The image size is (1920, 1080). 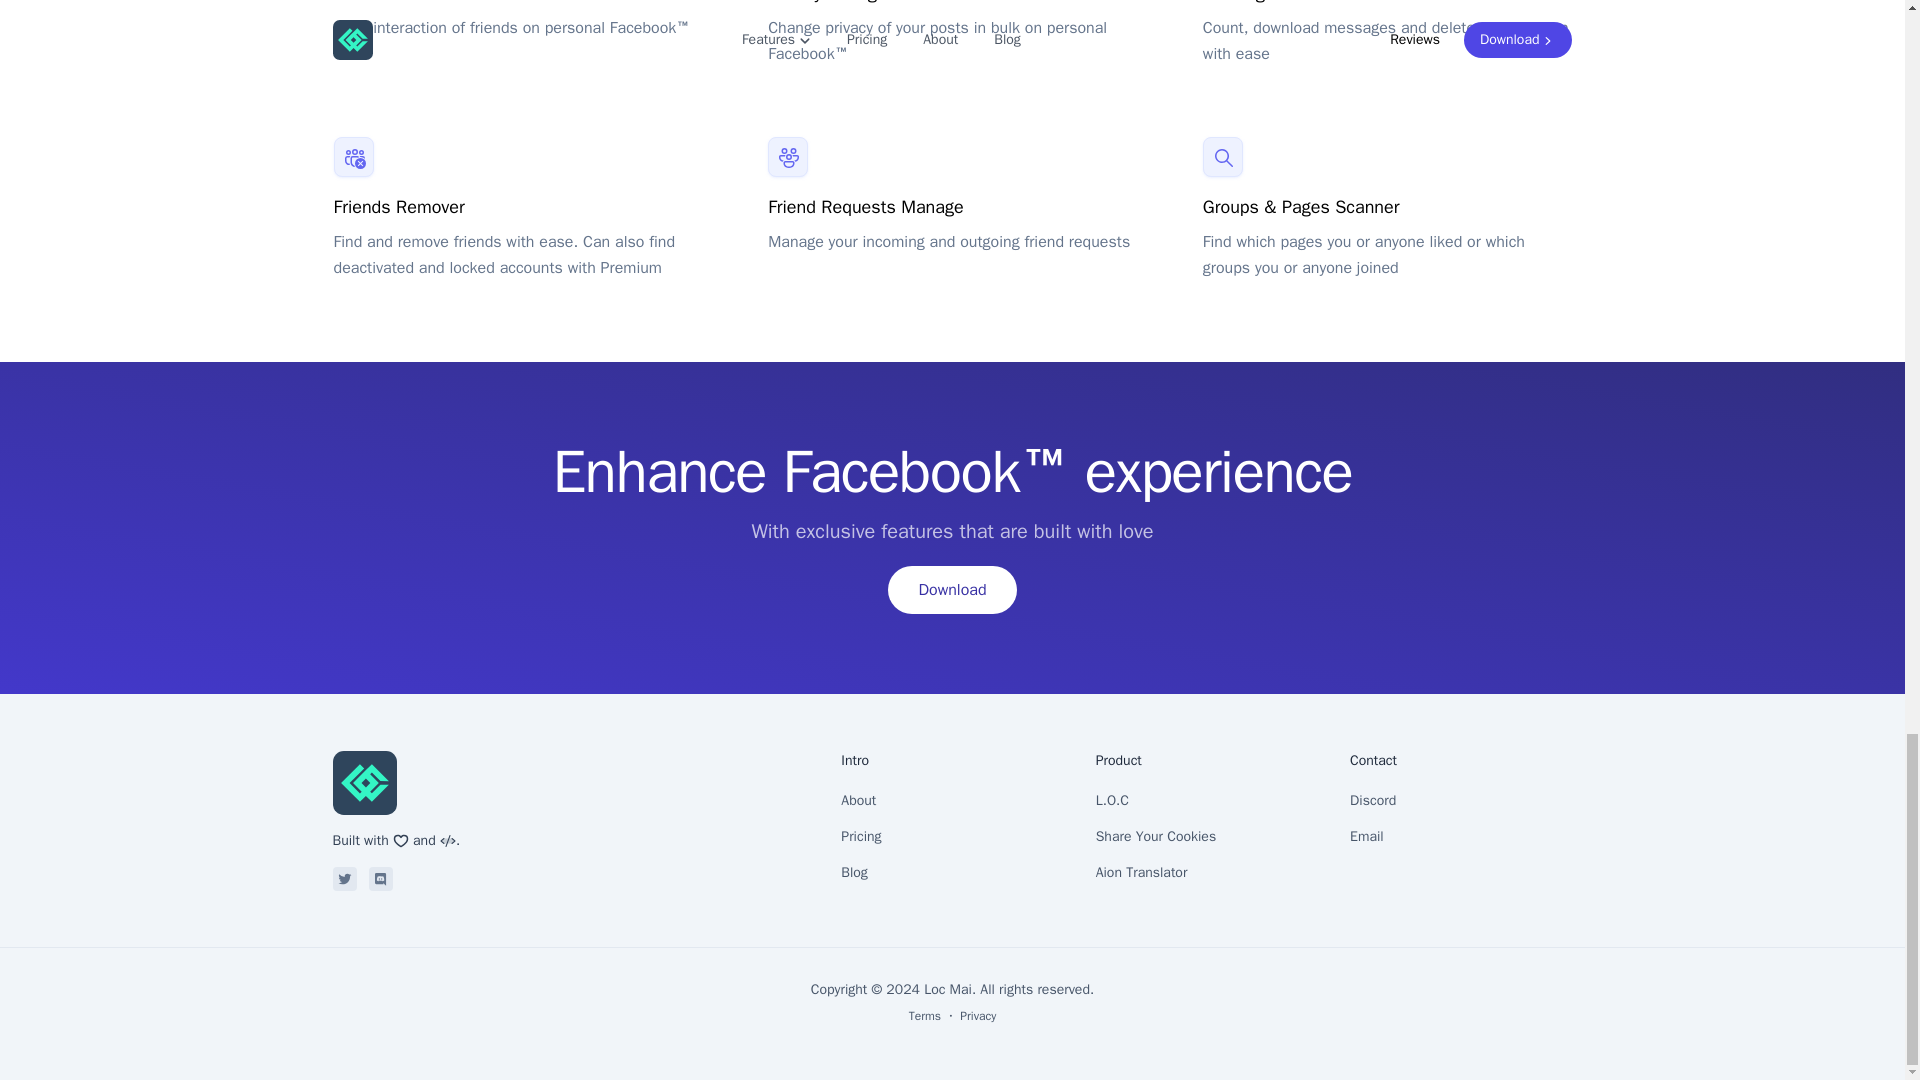 I want to click on Twitter or X, so click(x=344, y=879).